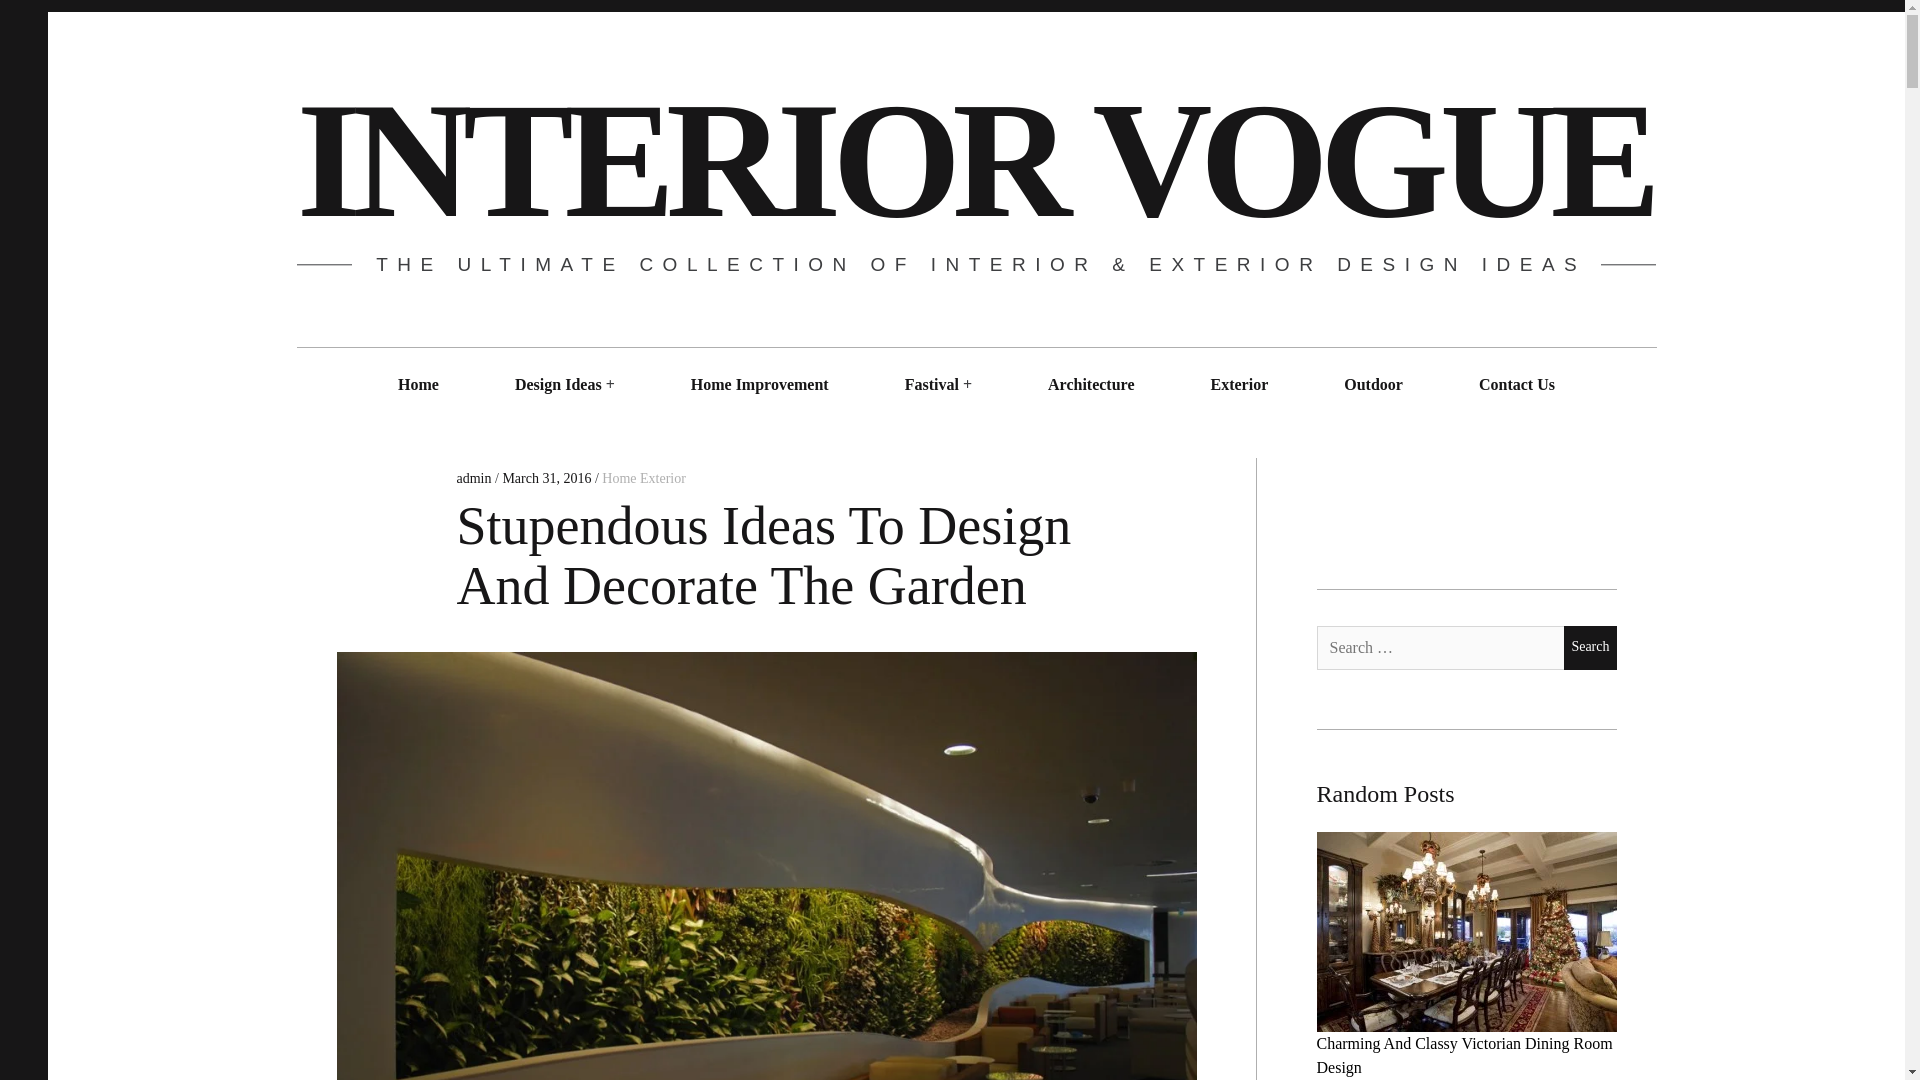 The height and width of the screenshot is (1080, 1920). What do you see at coordinates (760, 384) in the screenshot?
I see `Home Improvement` at bounding box center [760, 384].